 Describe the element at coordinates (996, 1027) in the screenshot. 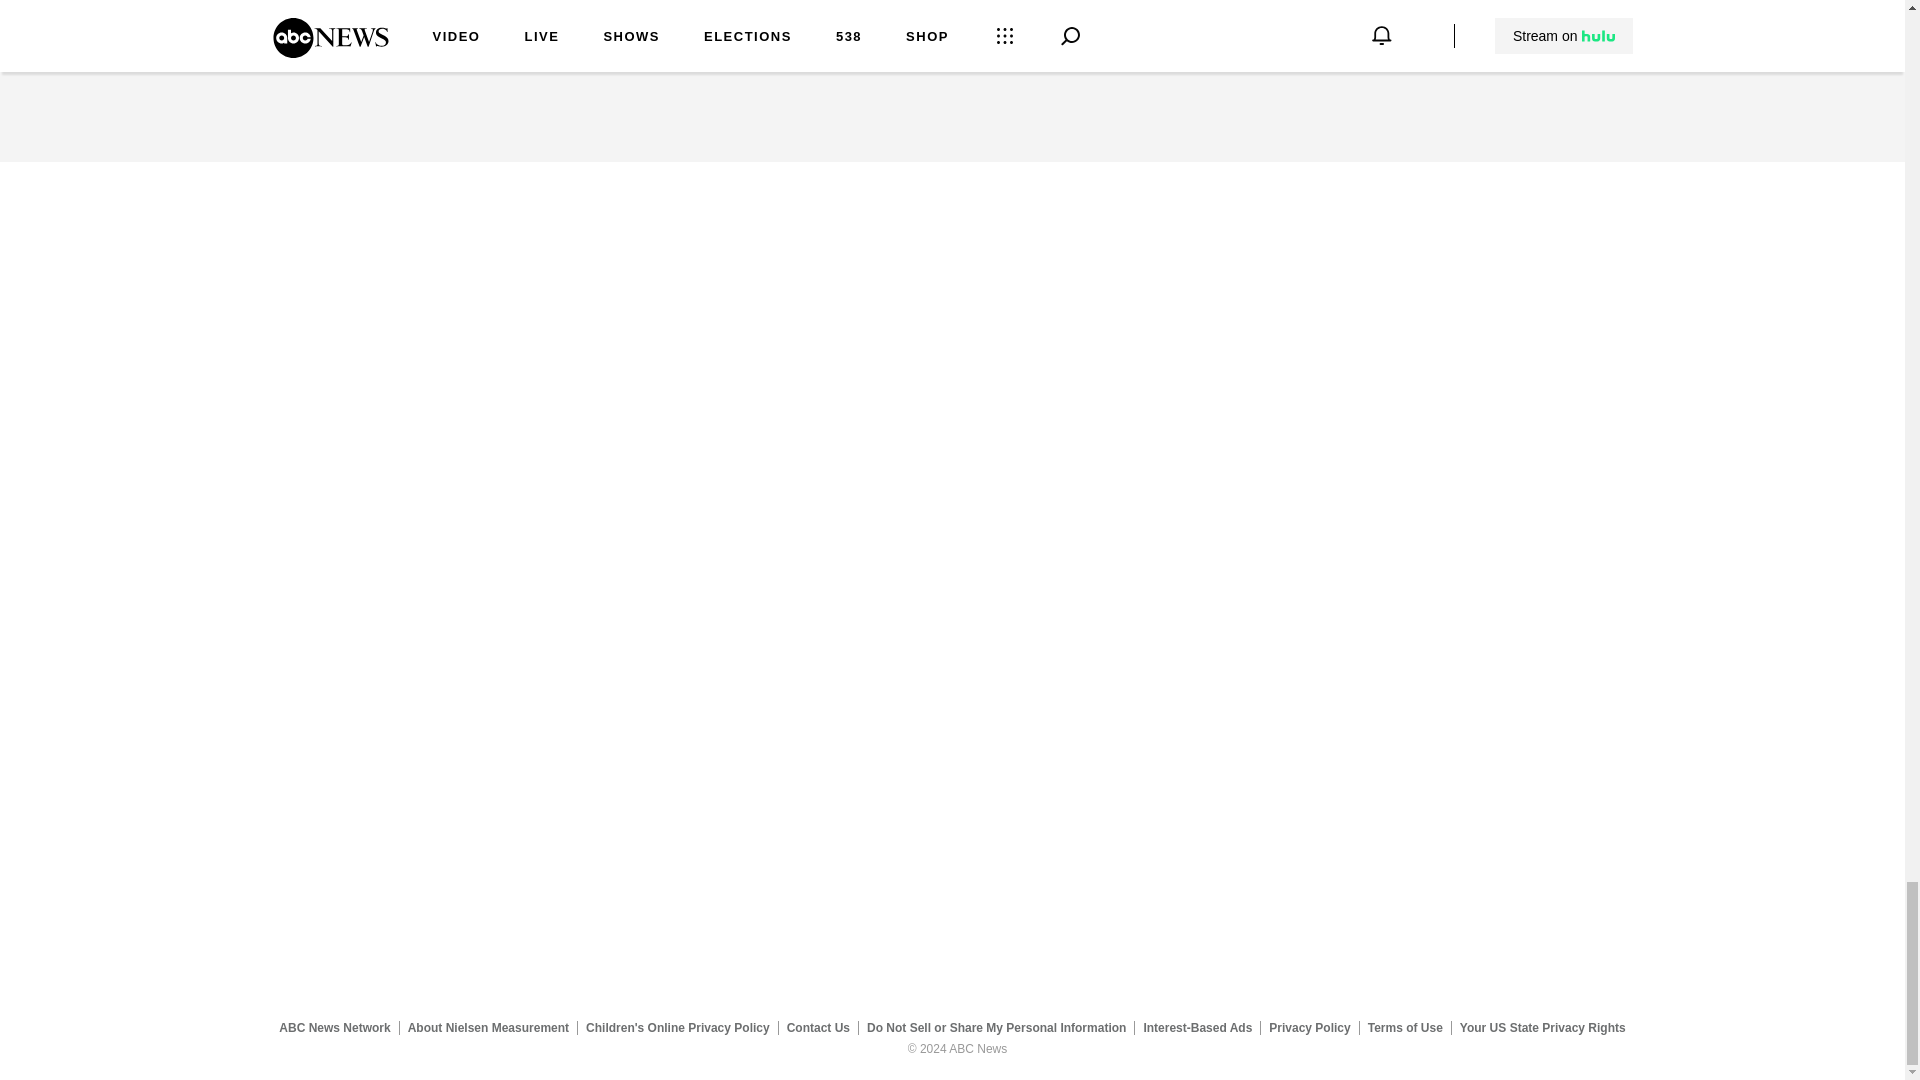

I see `Do Not Sell or Share My Personal Information` at that location.